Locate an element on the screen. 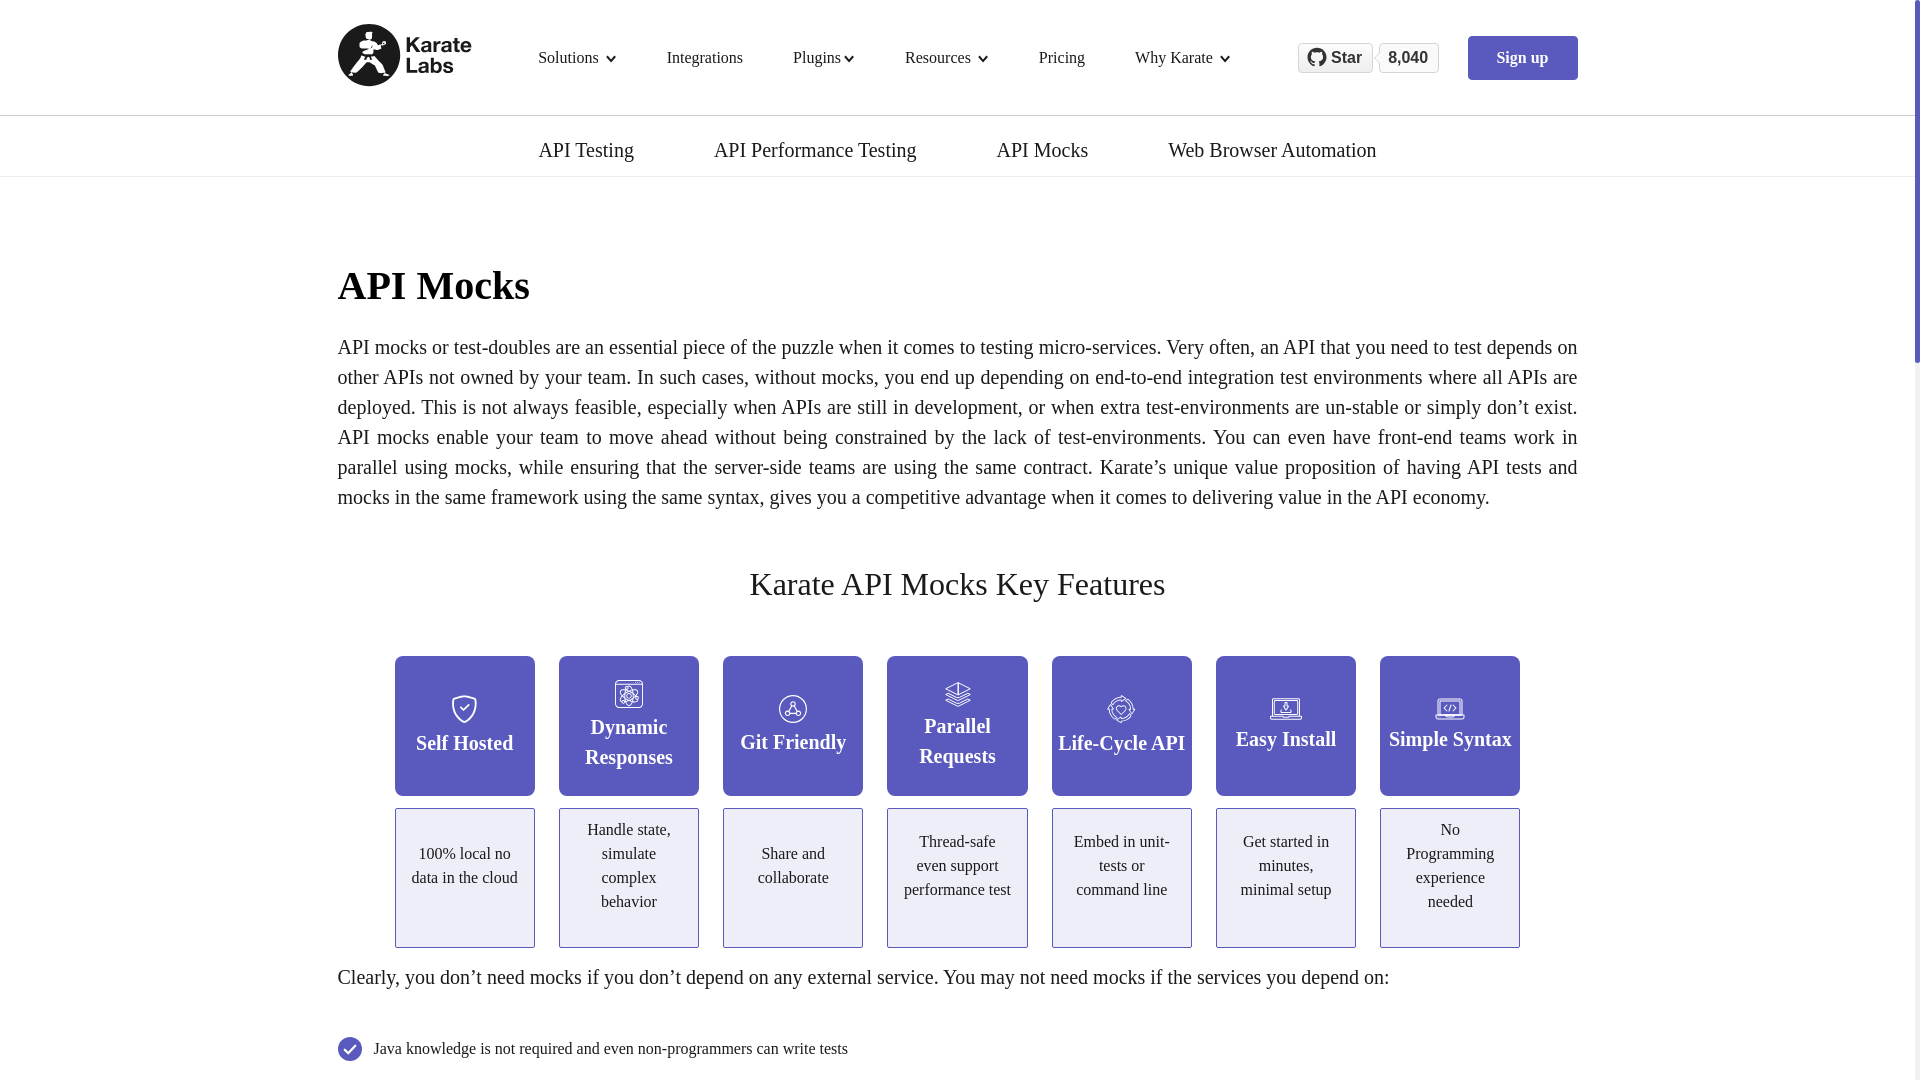 The image size is (1920, 1080). GitHub is located at coordinates (1382, 57).